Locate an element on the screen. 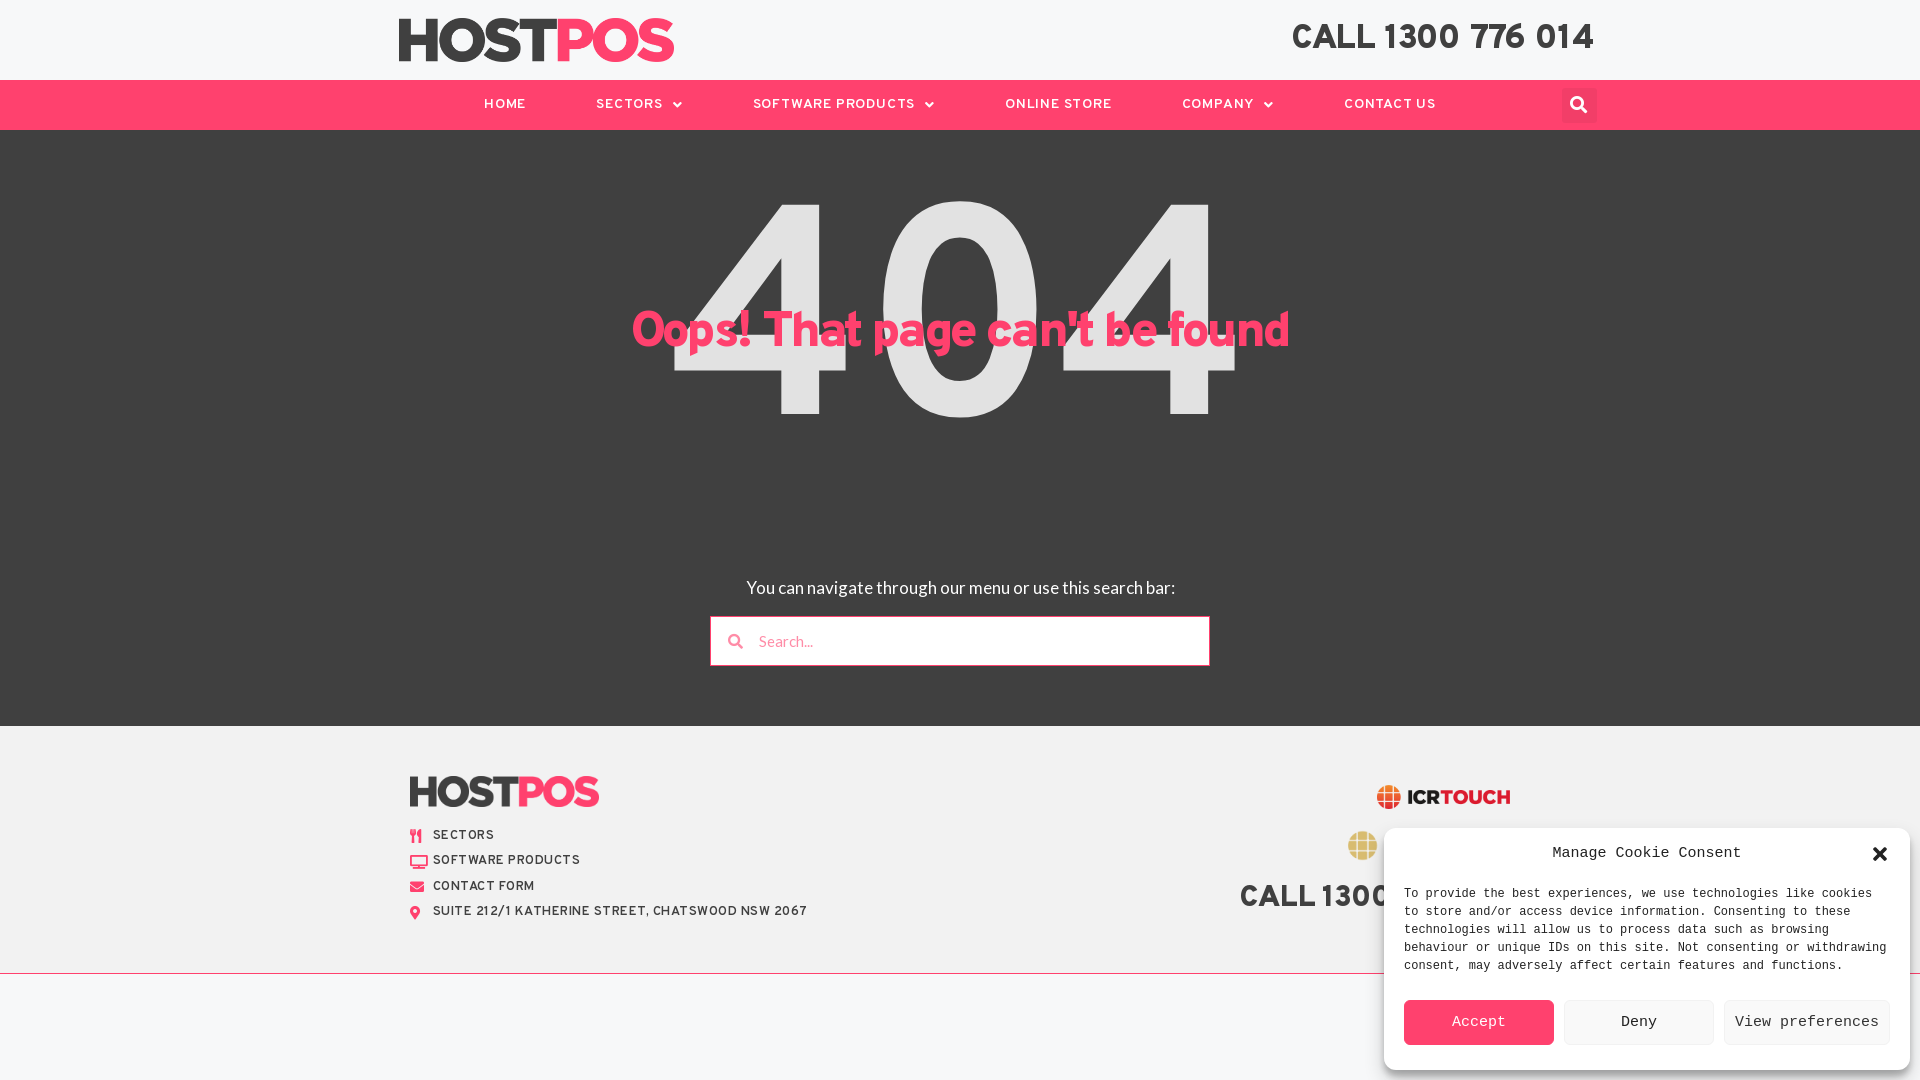 This screenshot has width=1920, height=1080. CONTACT US is located at coordinates (1390, 105).